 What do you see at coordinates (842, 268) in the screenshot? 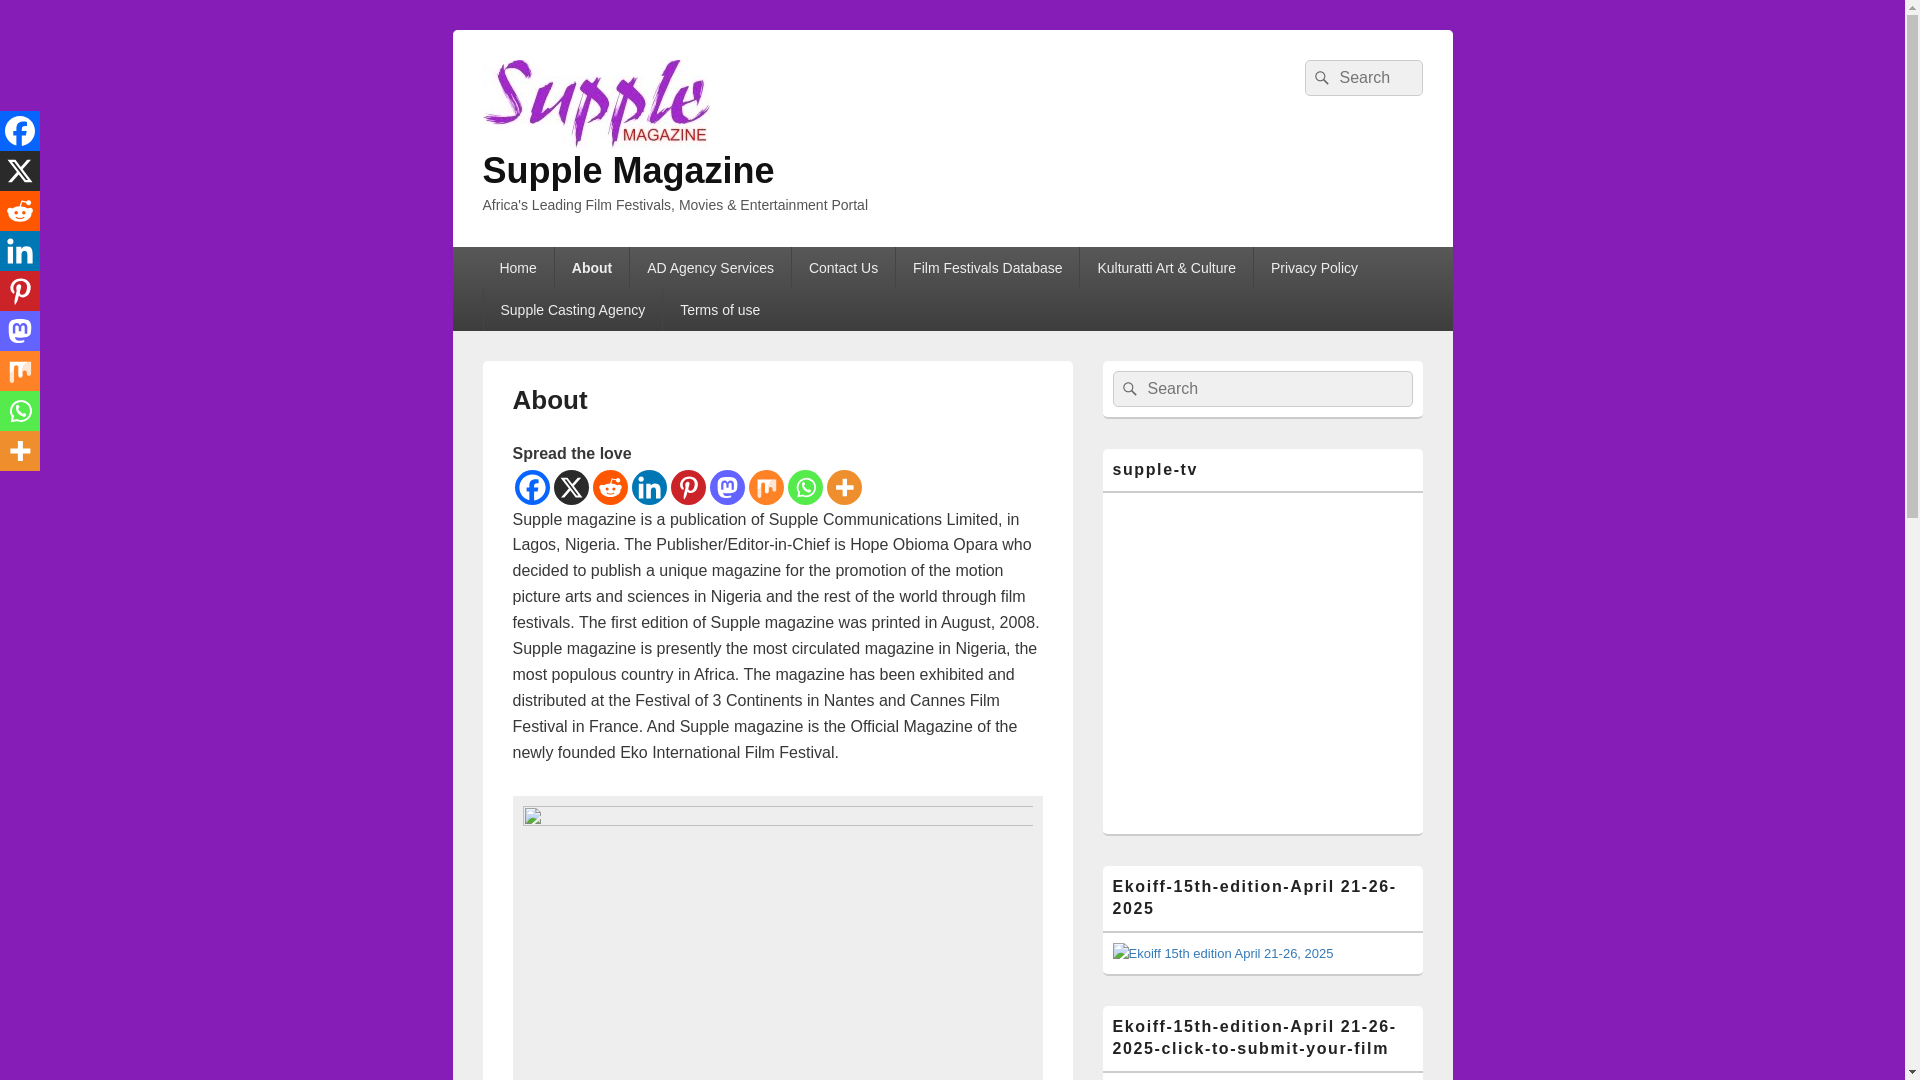
I see `Contact Us` at bounding box center [842, 268].